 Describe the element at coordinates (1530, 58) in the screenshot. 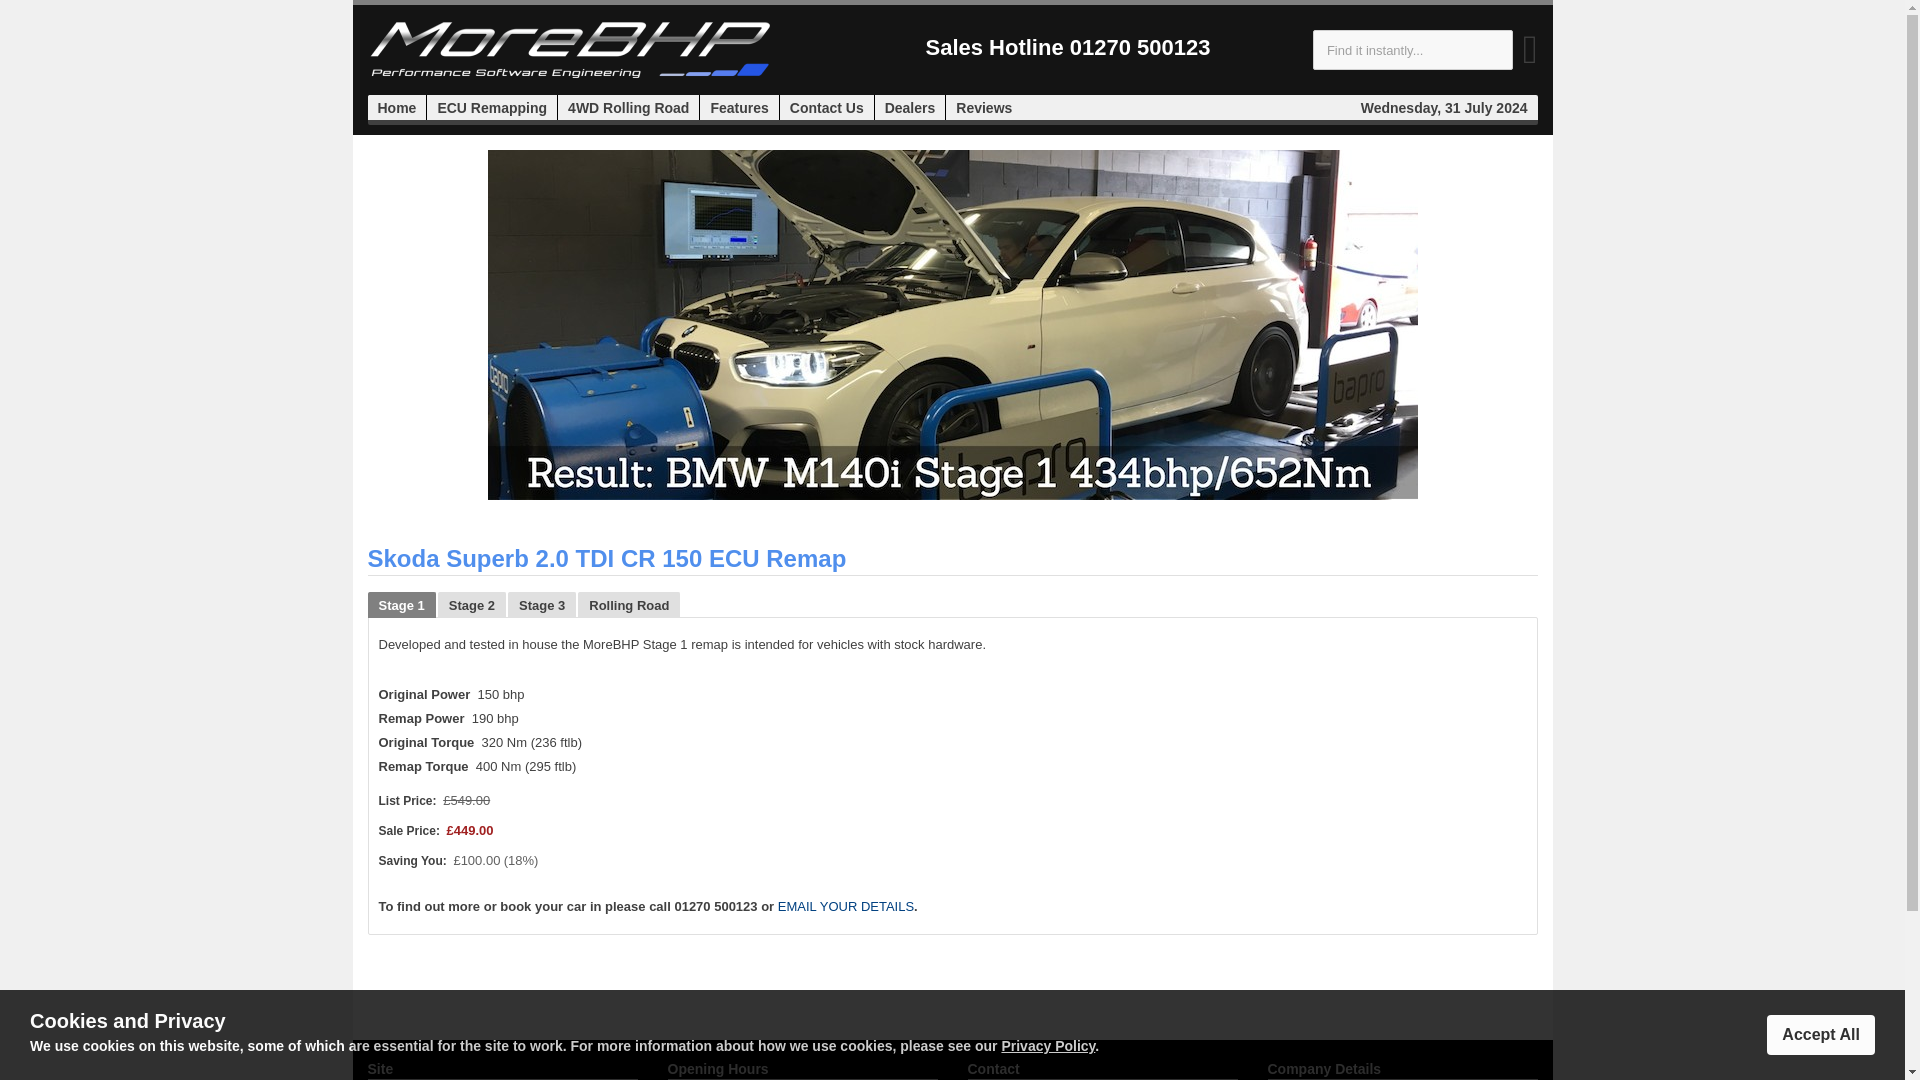

I see `Go` at that location.